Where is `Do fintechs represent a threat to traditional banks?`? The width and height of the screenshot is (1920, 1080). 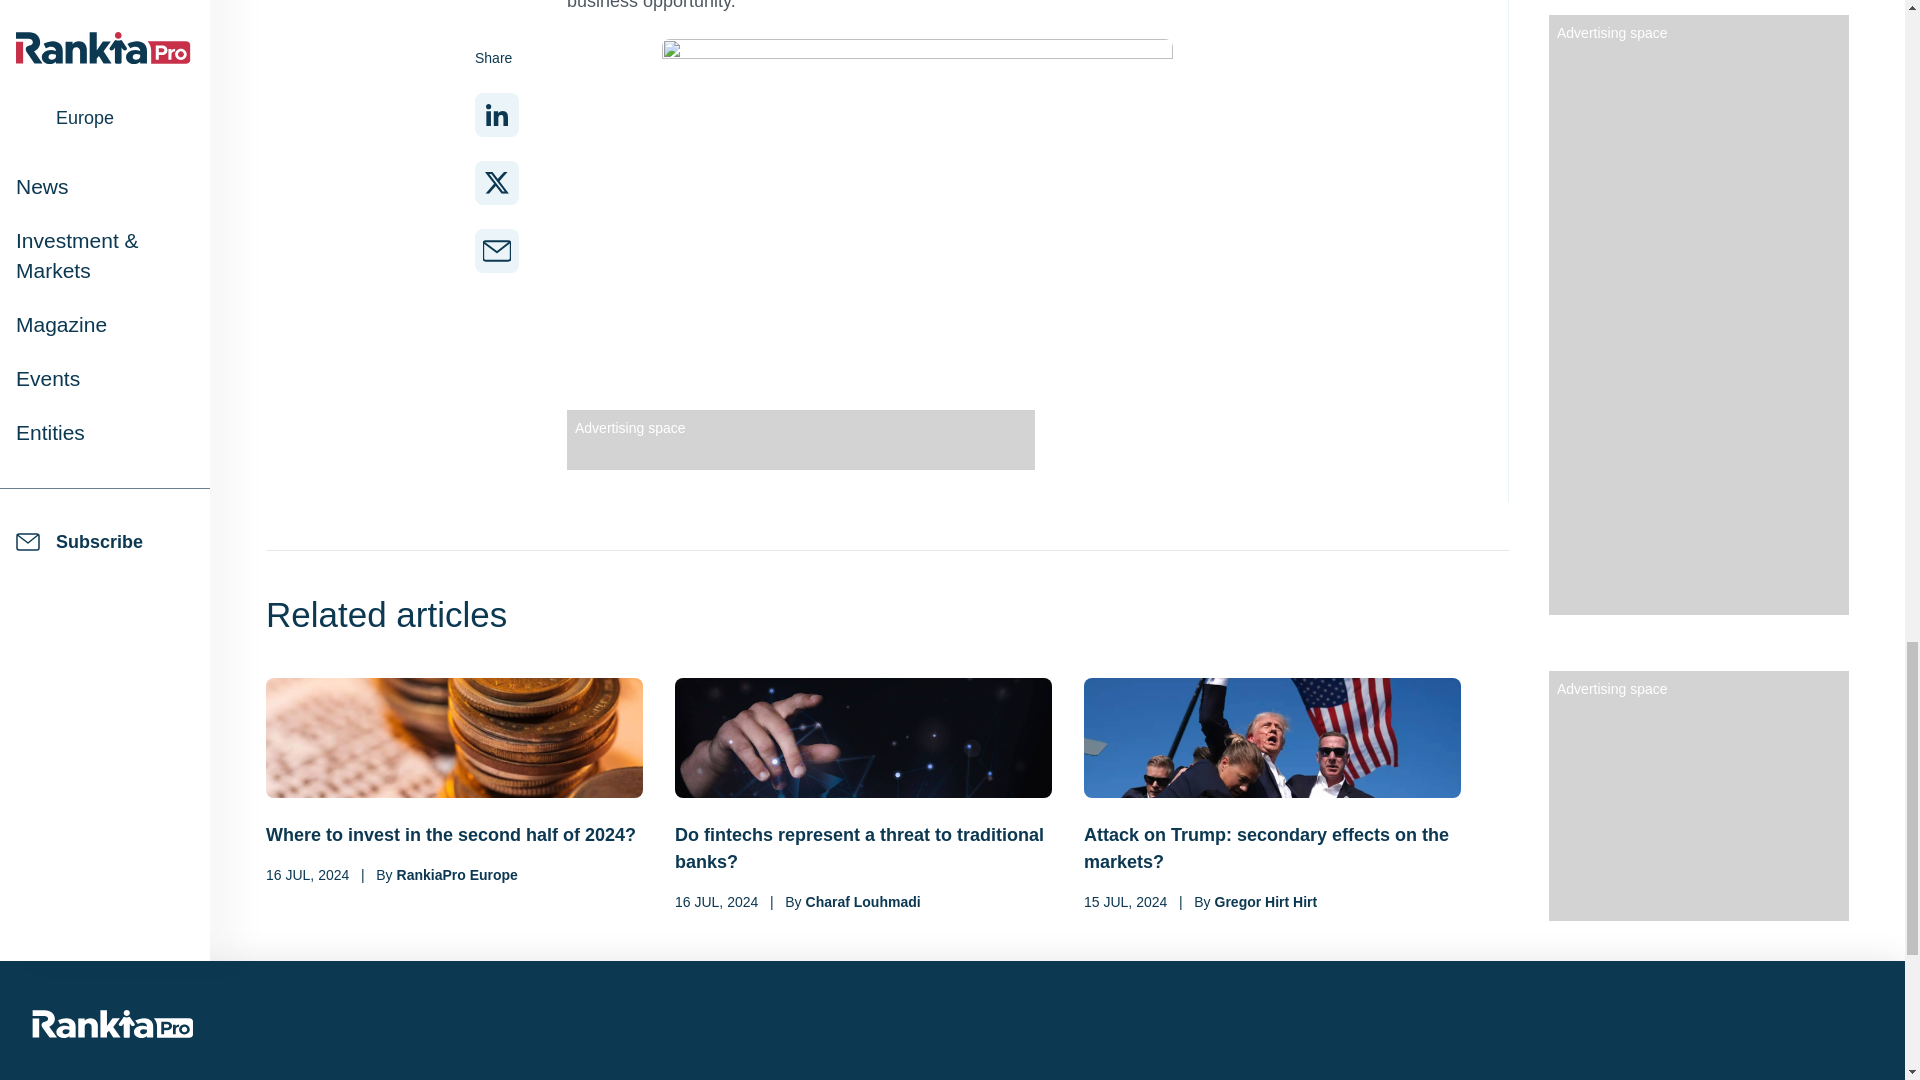
Do fintechs represent a threat to traditional banks? is located at coordinates (864, 848).